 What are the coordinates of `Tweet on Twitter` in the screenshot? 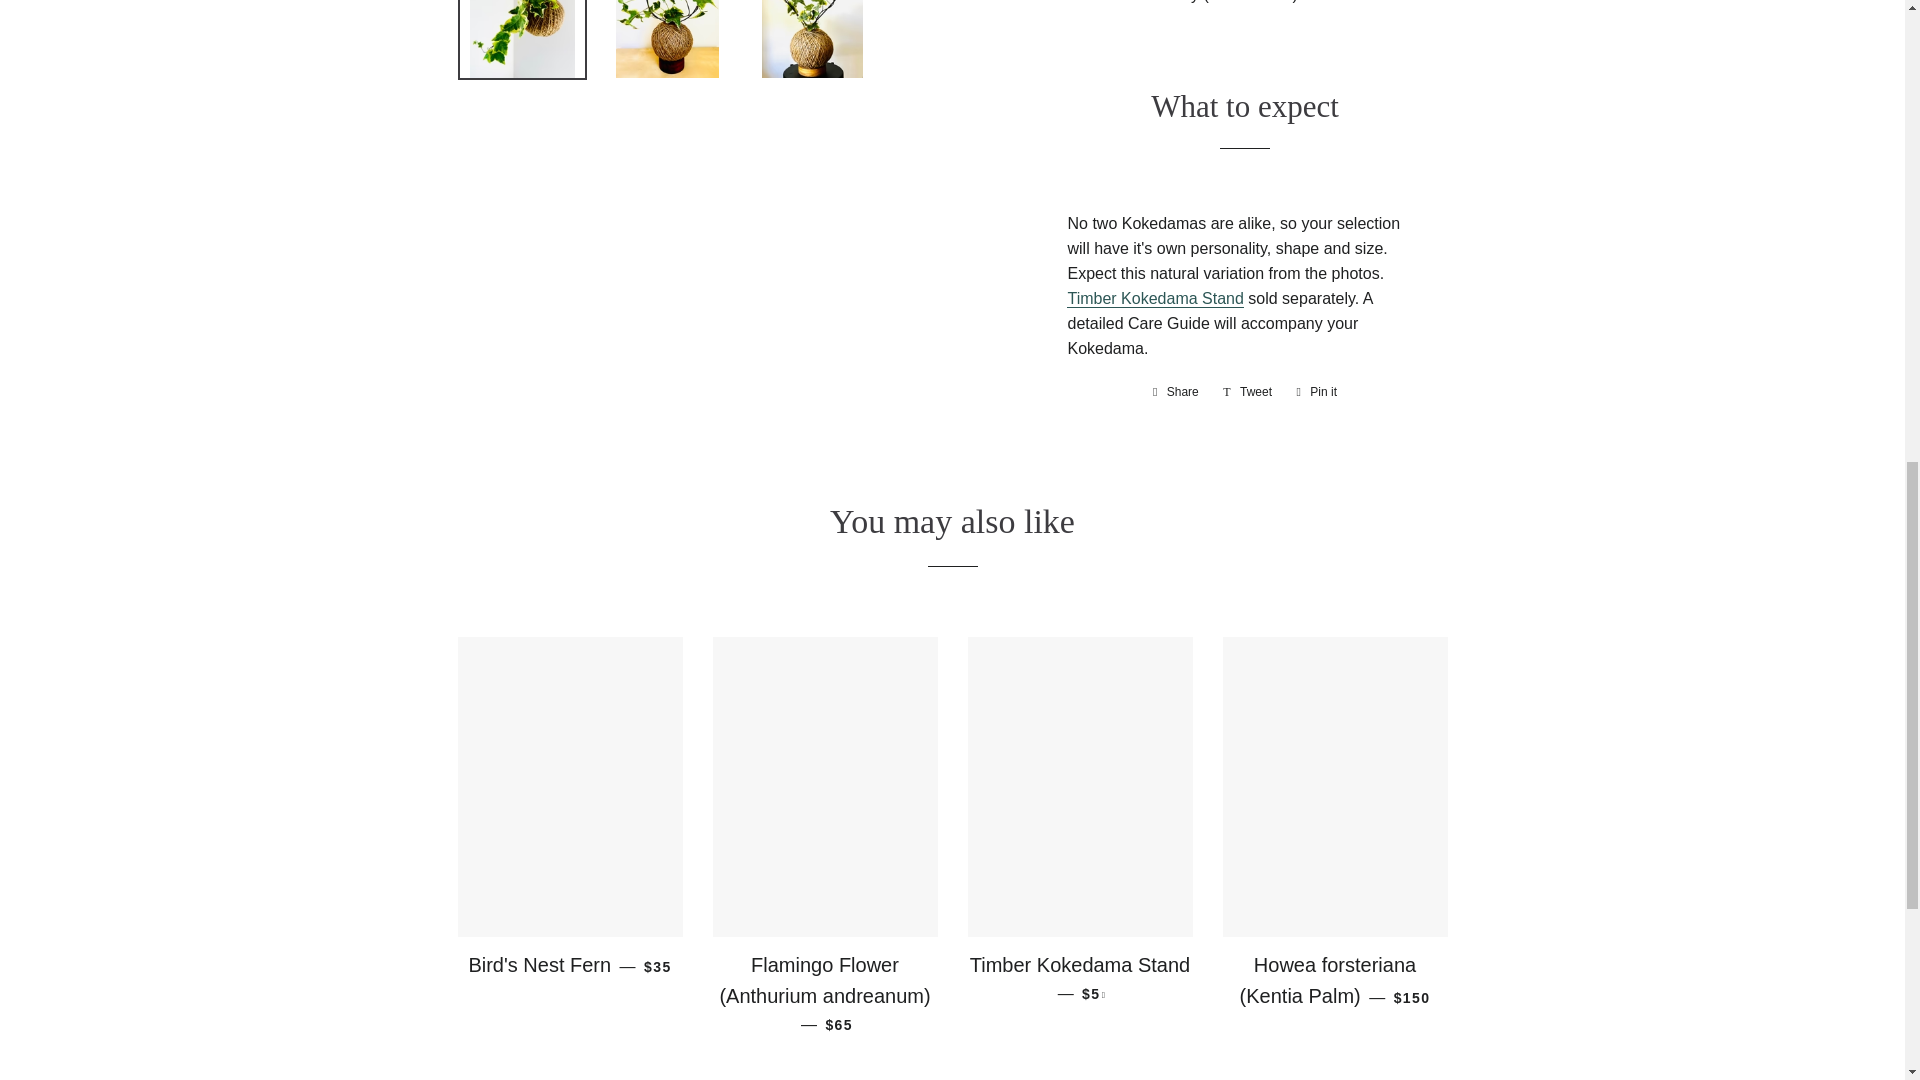 It's located at (1248, 392).